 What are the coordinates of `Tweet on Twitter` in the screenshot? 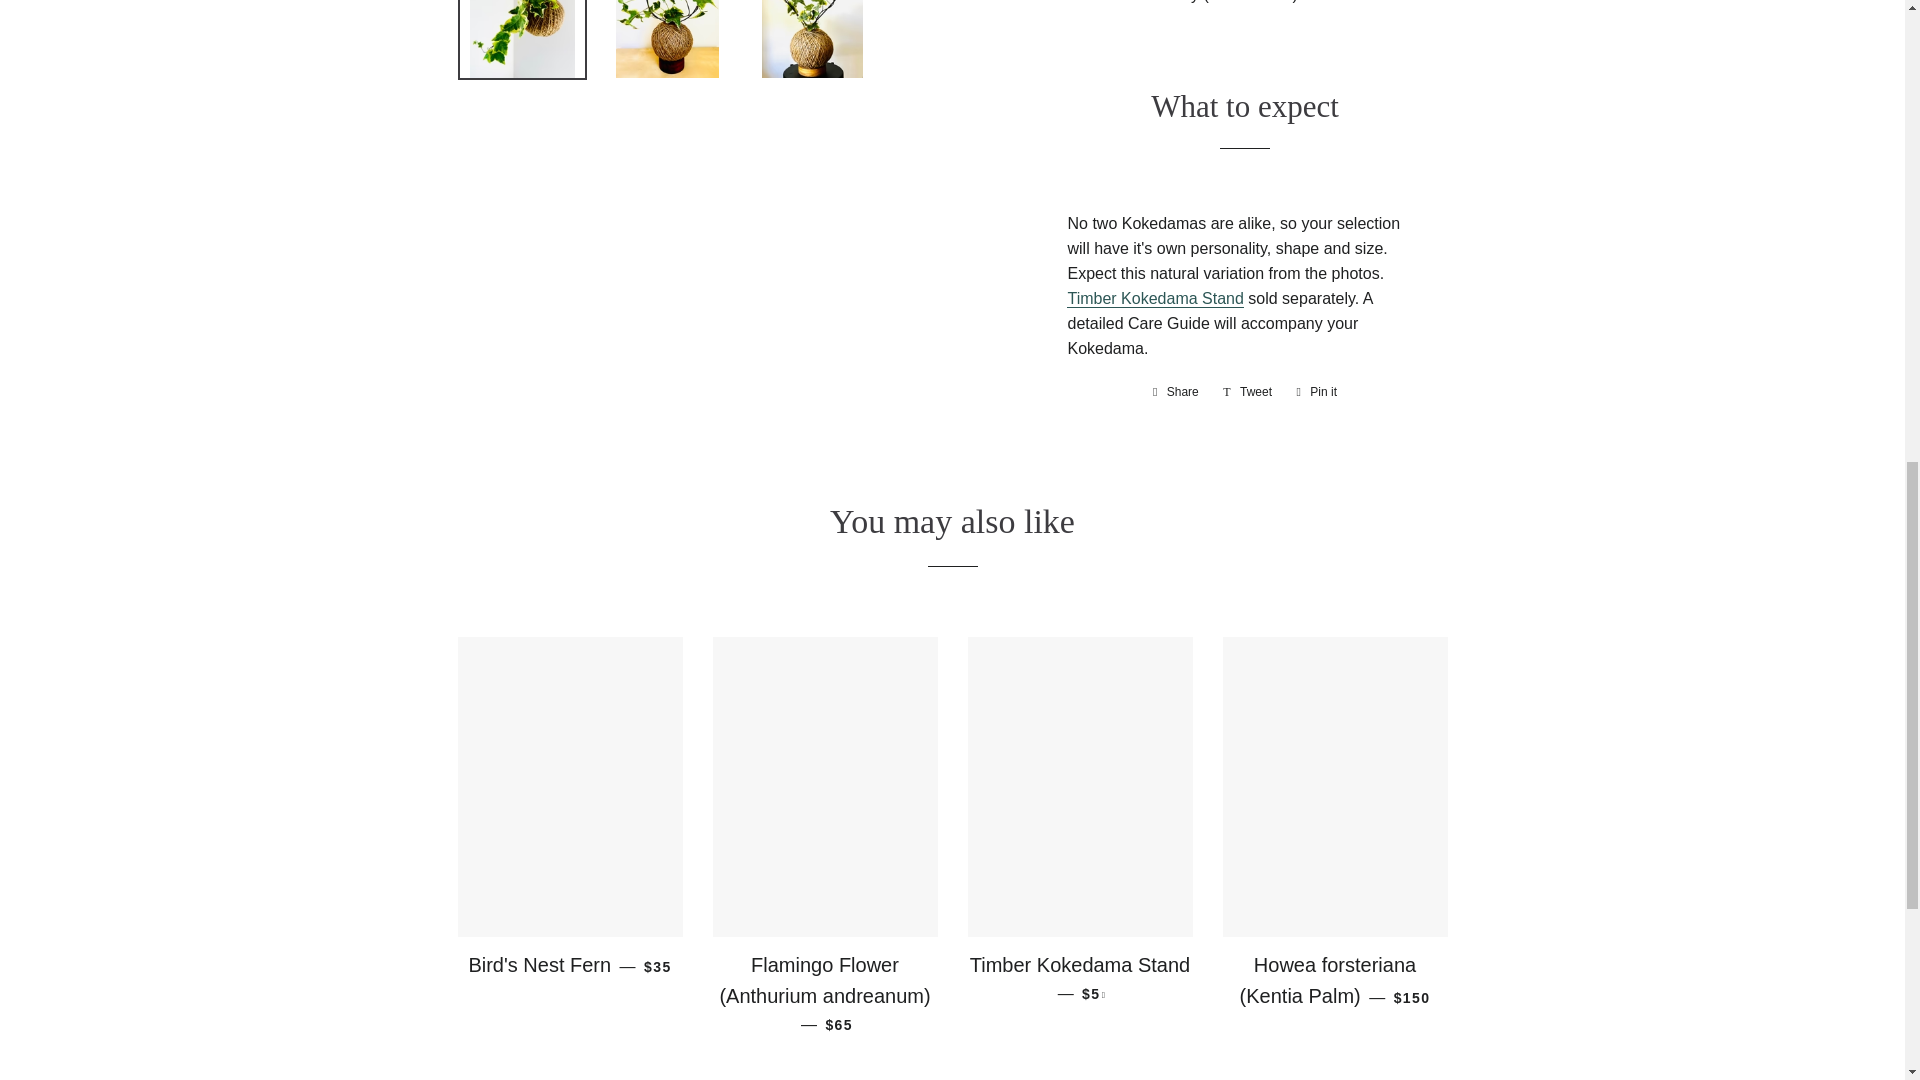 It's located at (1248, 392).